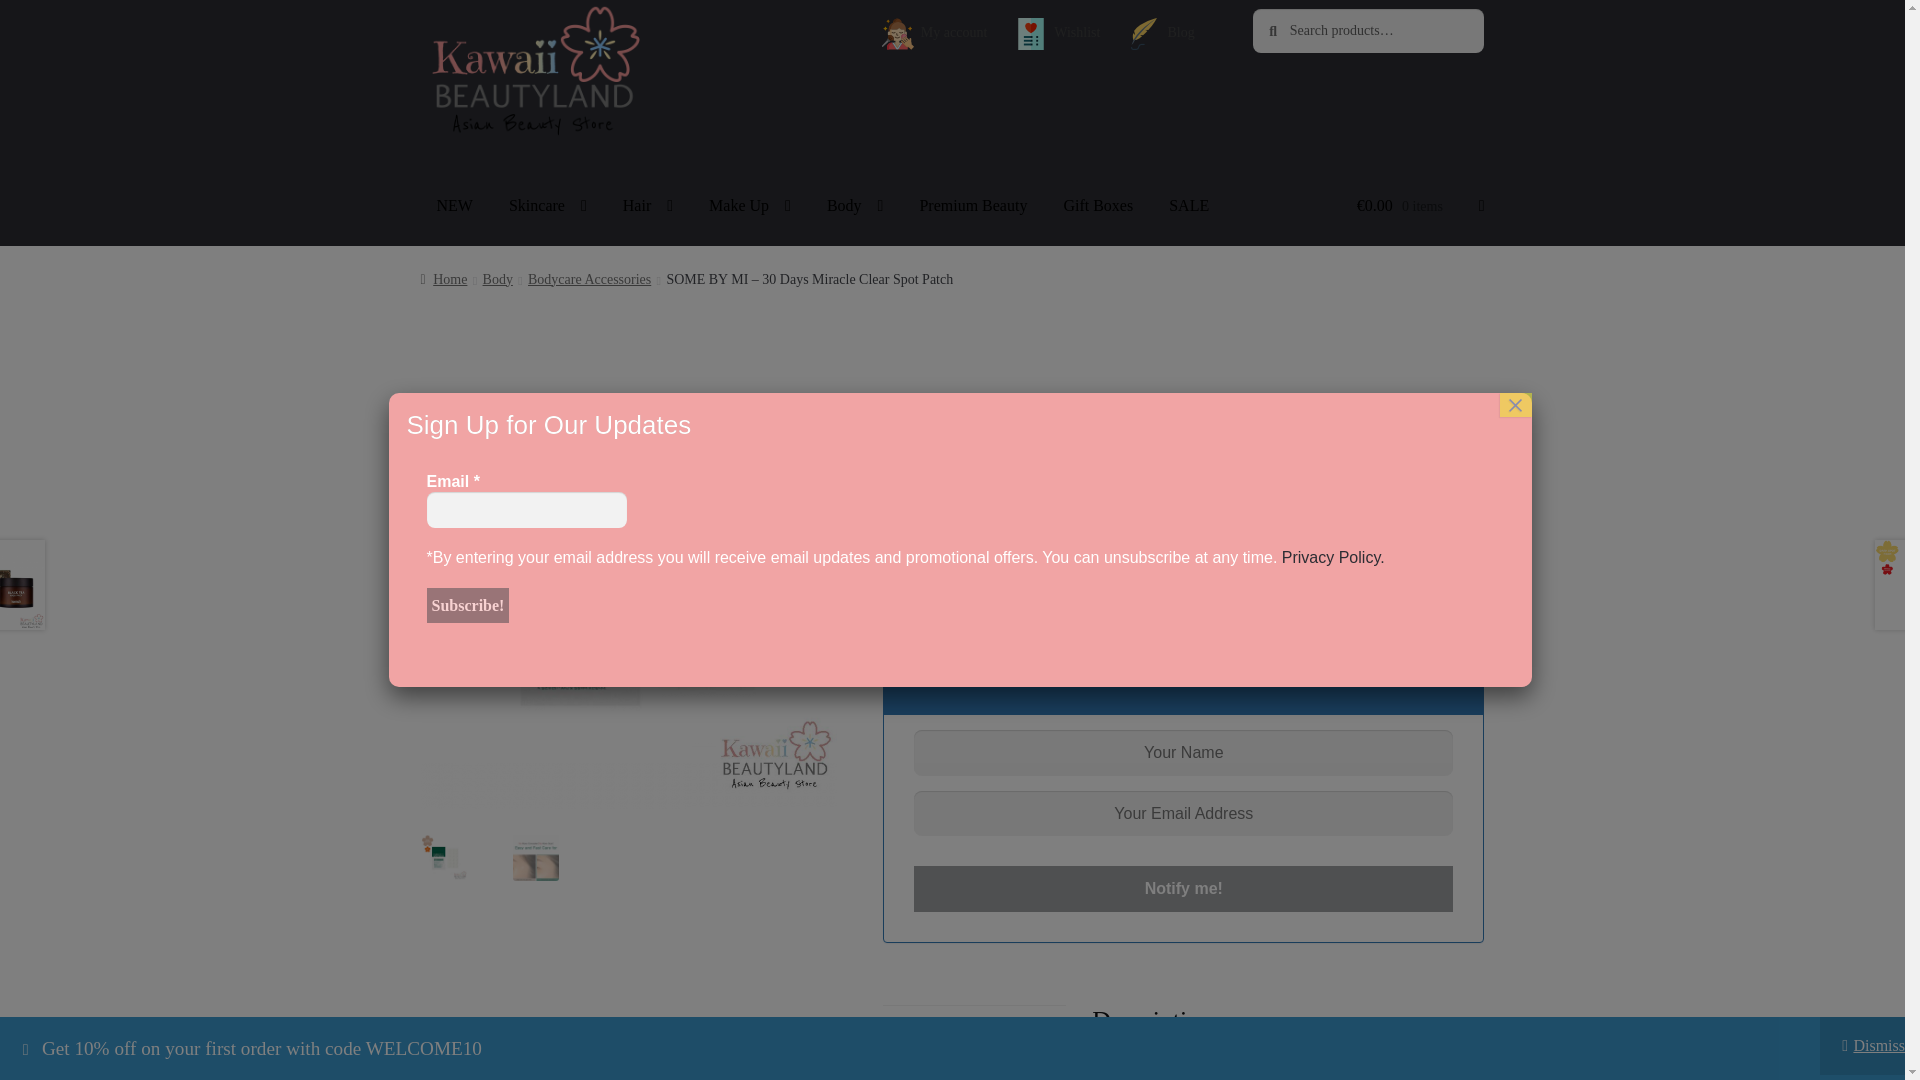 The height and width of the screenshot is (1080, 1920). Describe the element at coordinates (1183, 888) in the screenshot. I see `Notify me!` at that location.